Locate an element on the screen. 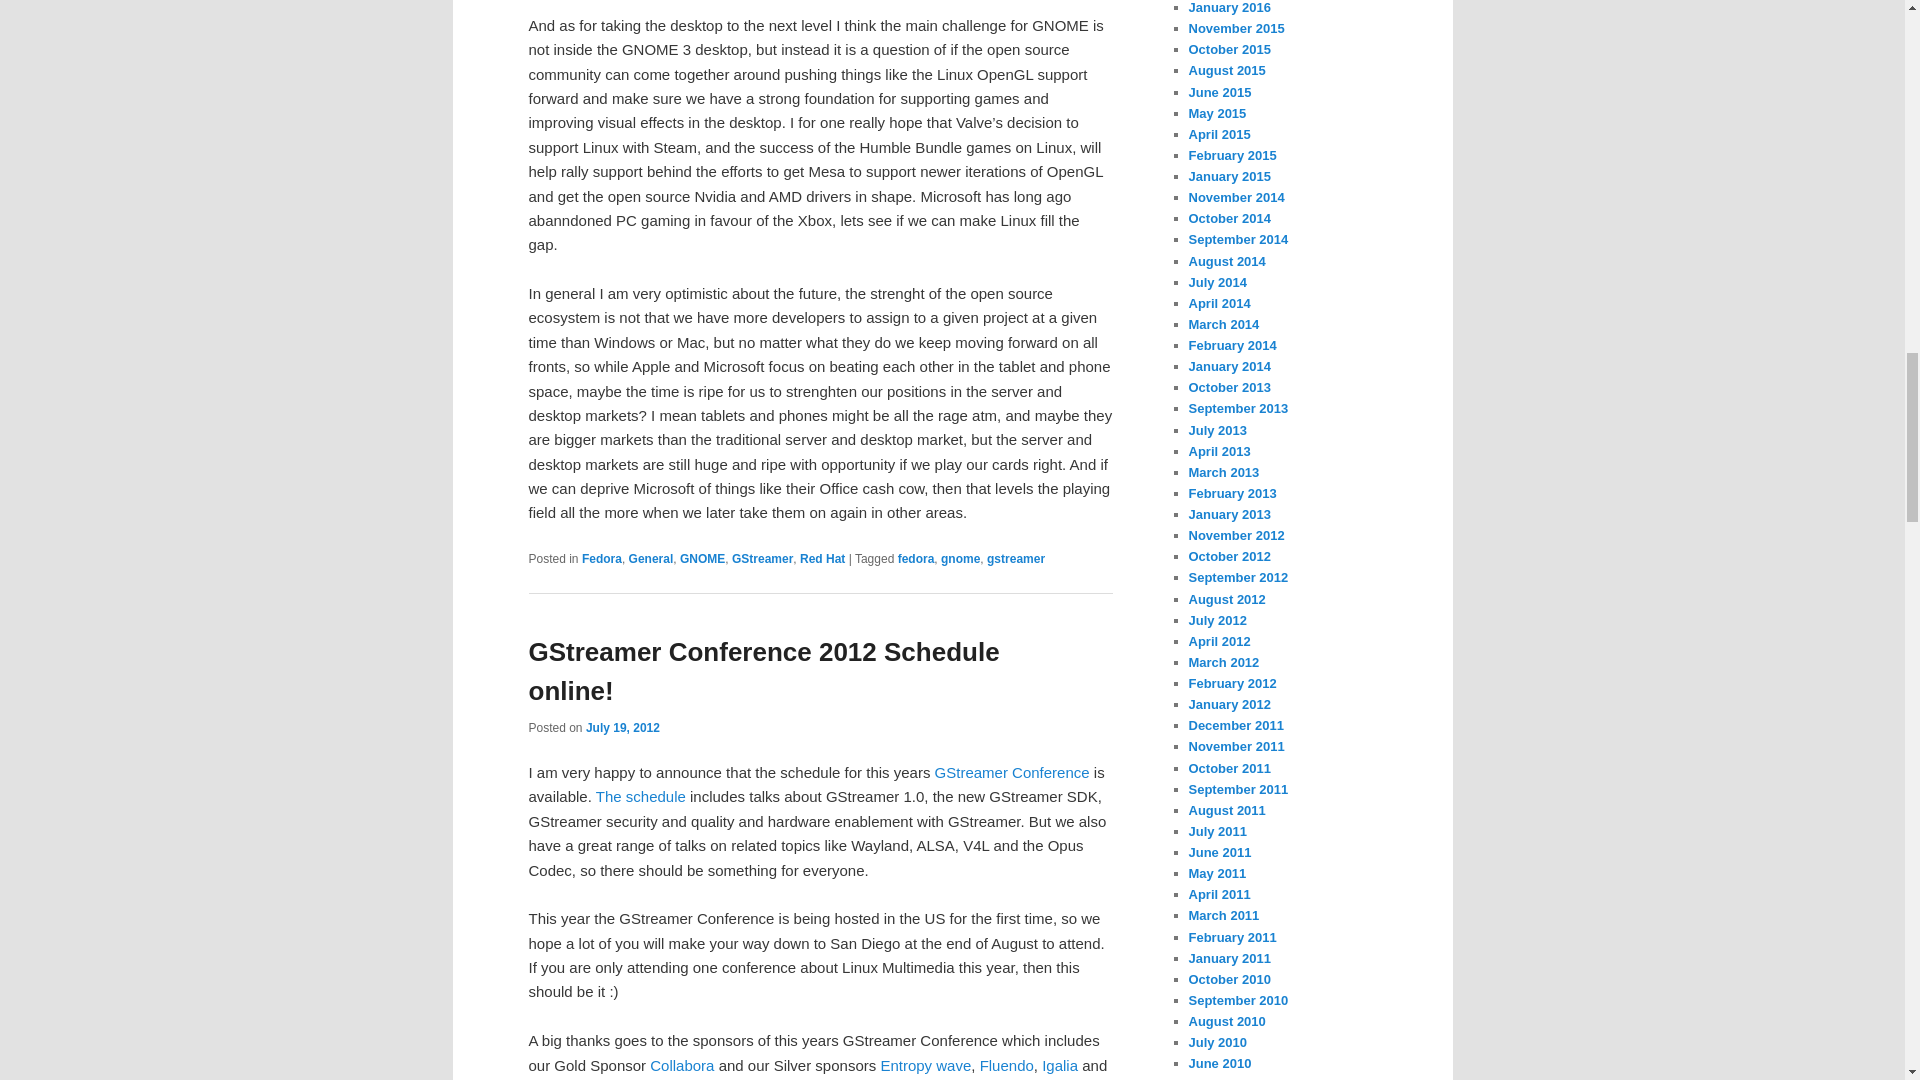 Image resolution: width=1920 pixels, height=1080 pixels. Igalia is located at coordinates (1060, 1065).